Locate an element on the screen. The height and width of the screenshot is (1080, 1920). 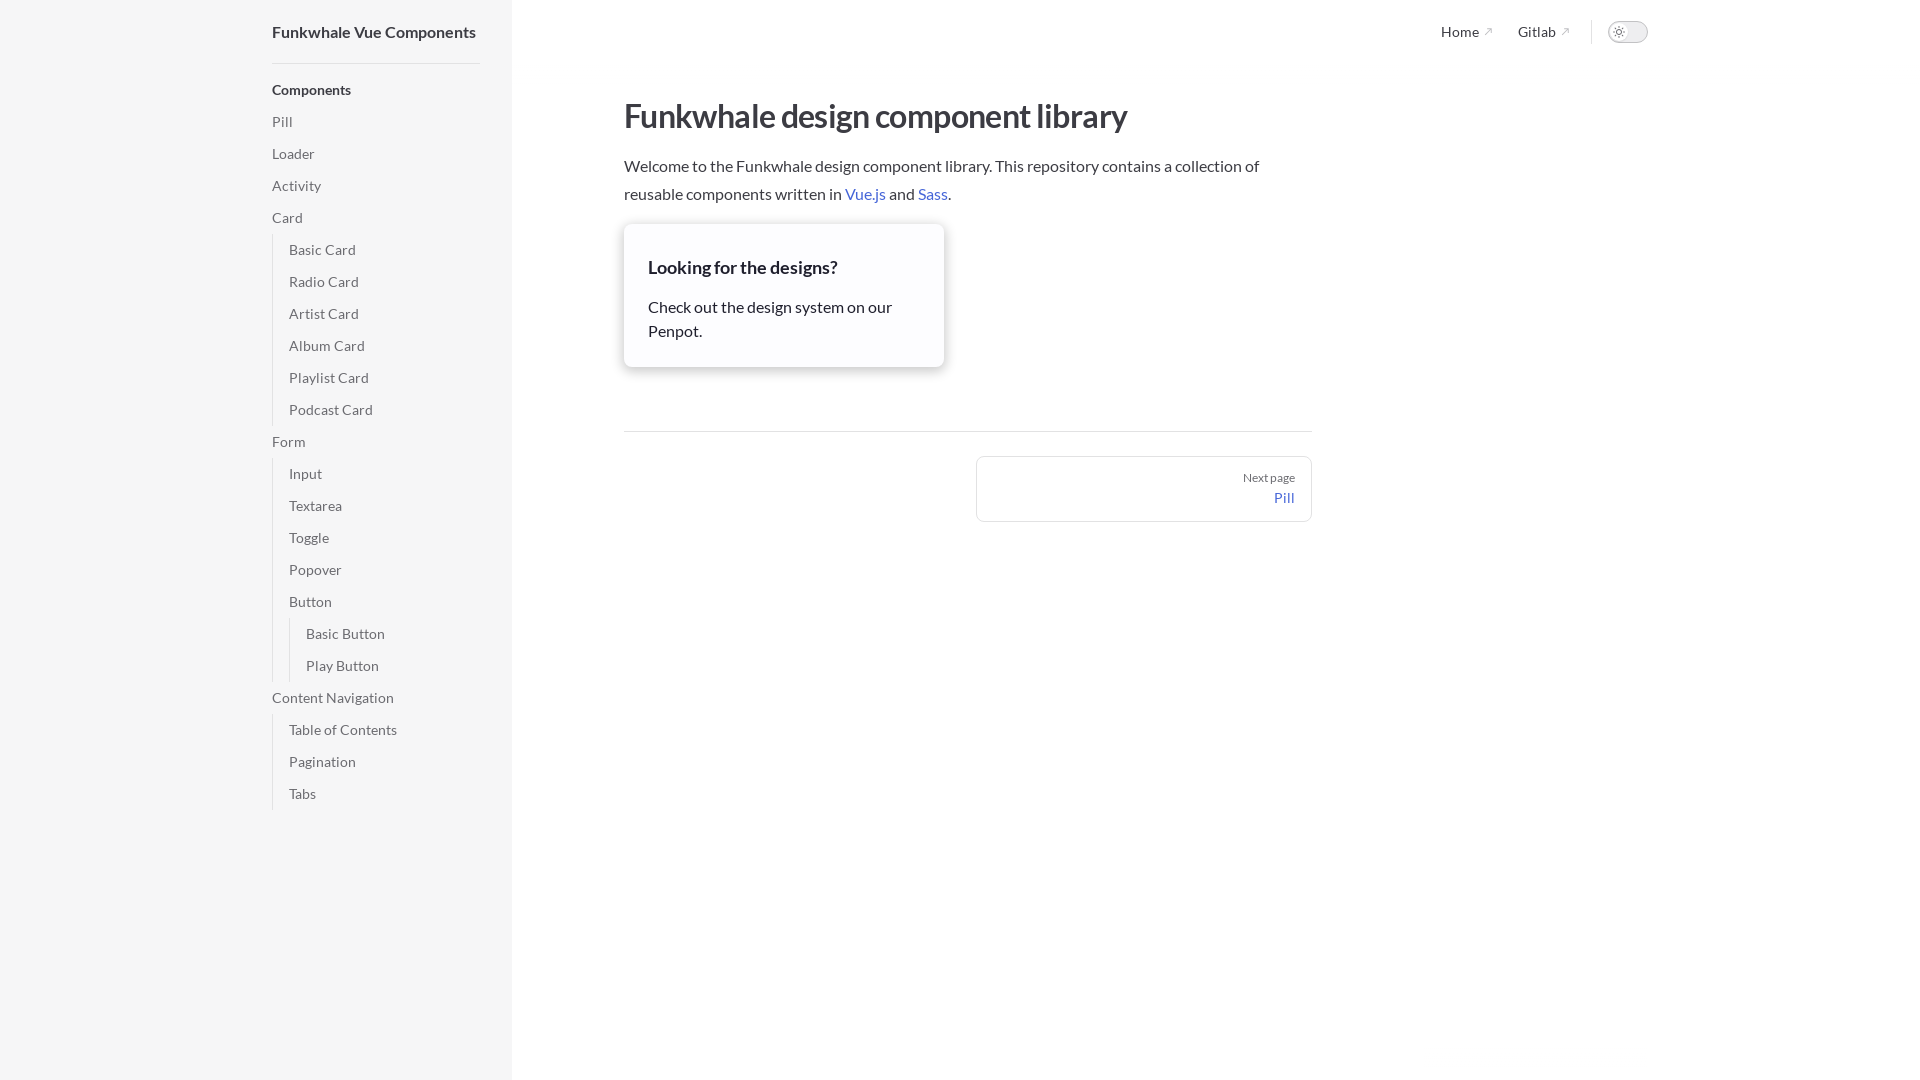
Textarea is located at coordinates (384, 506).